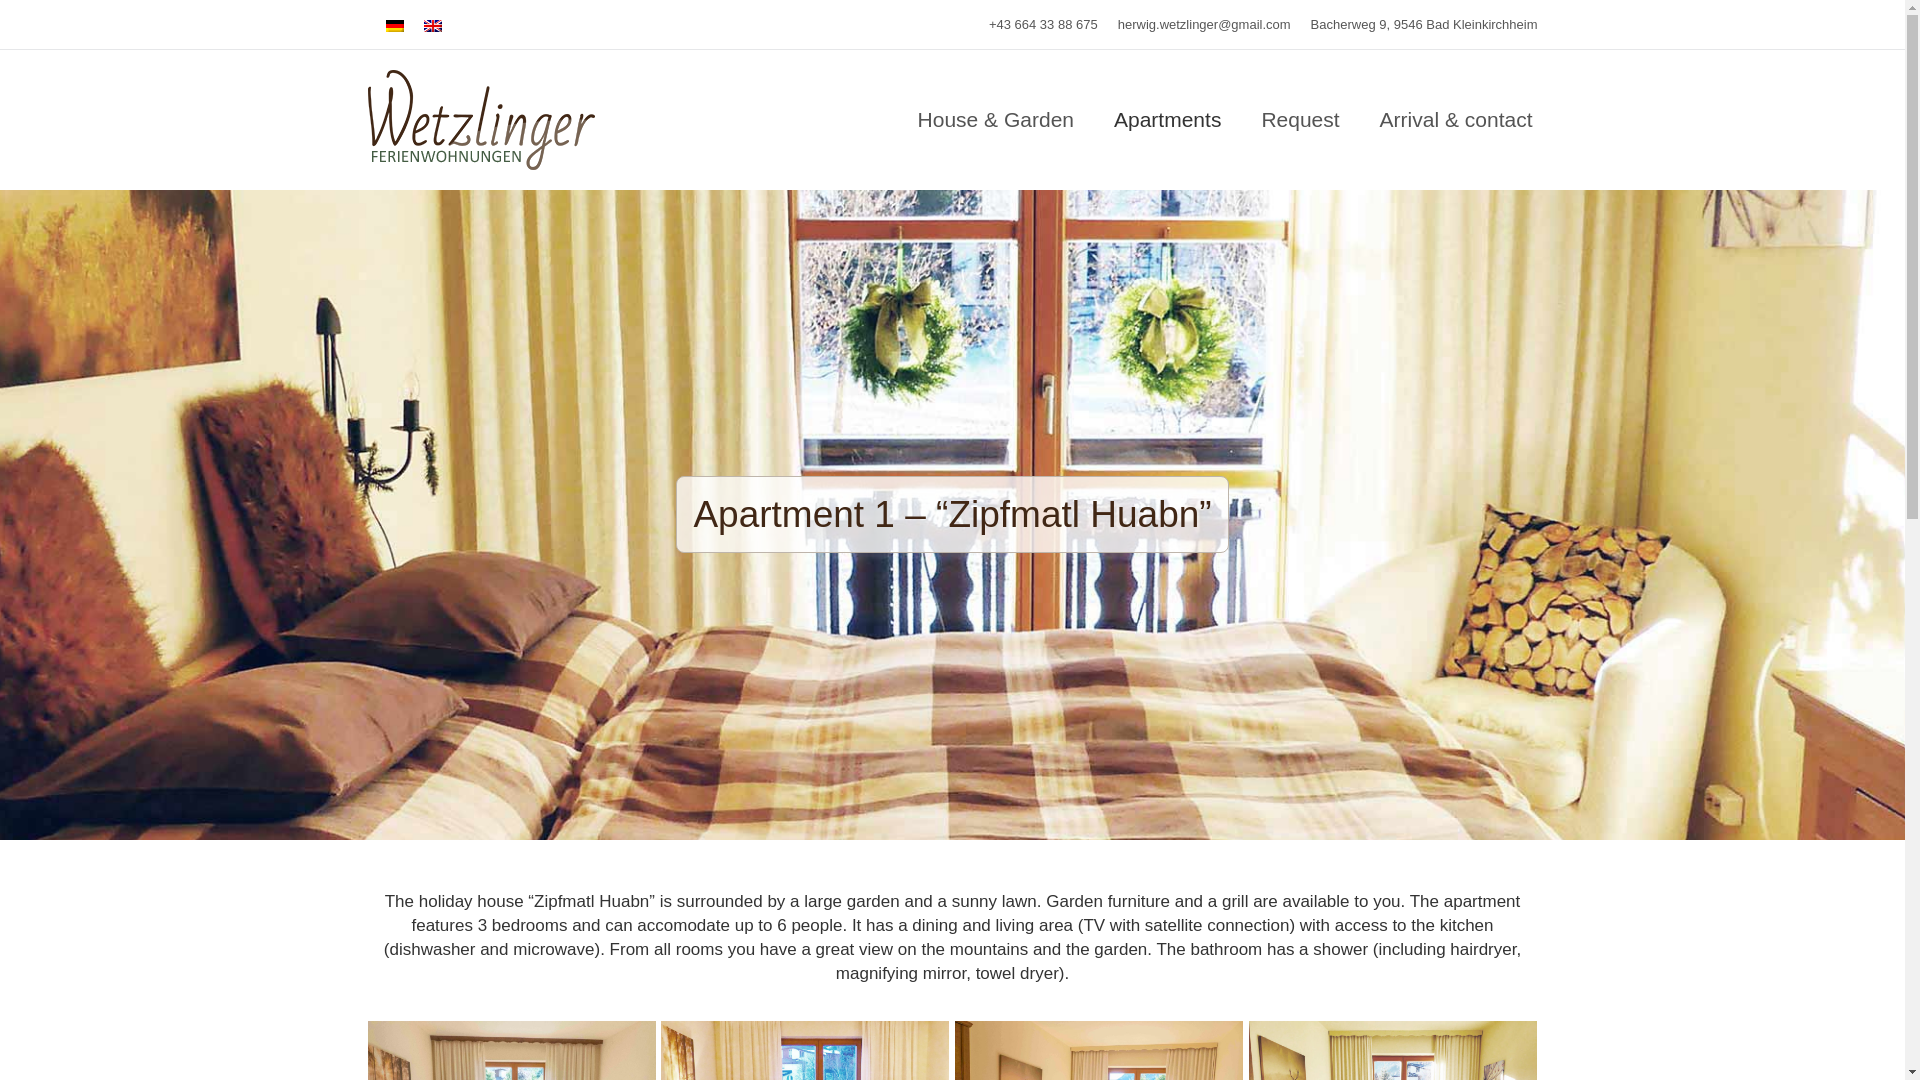 The height and width of the screenshot is (1080, 1920). I want to click on Zimmer 1, so click(512, 1050).